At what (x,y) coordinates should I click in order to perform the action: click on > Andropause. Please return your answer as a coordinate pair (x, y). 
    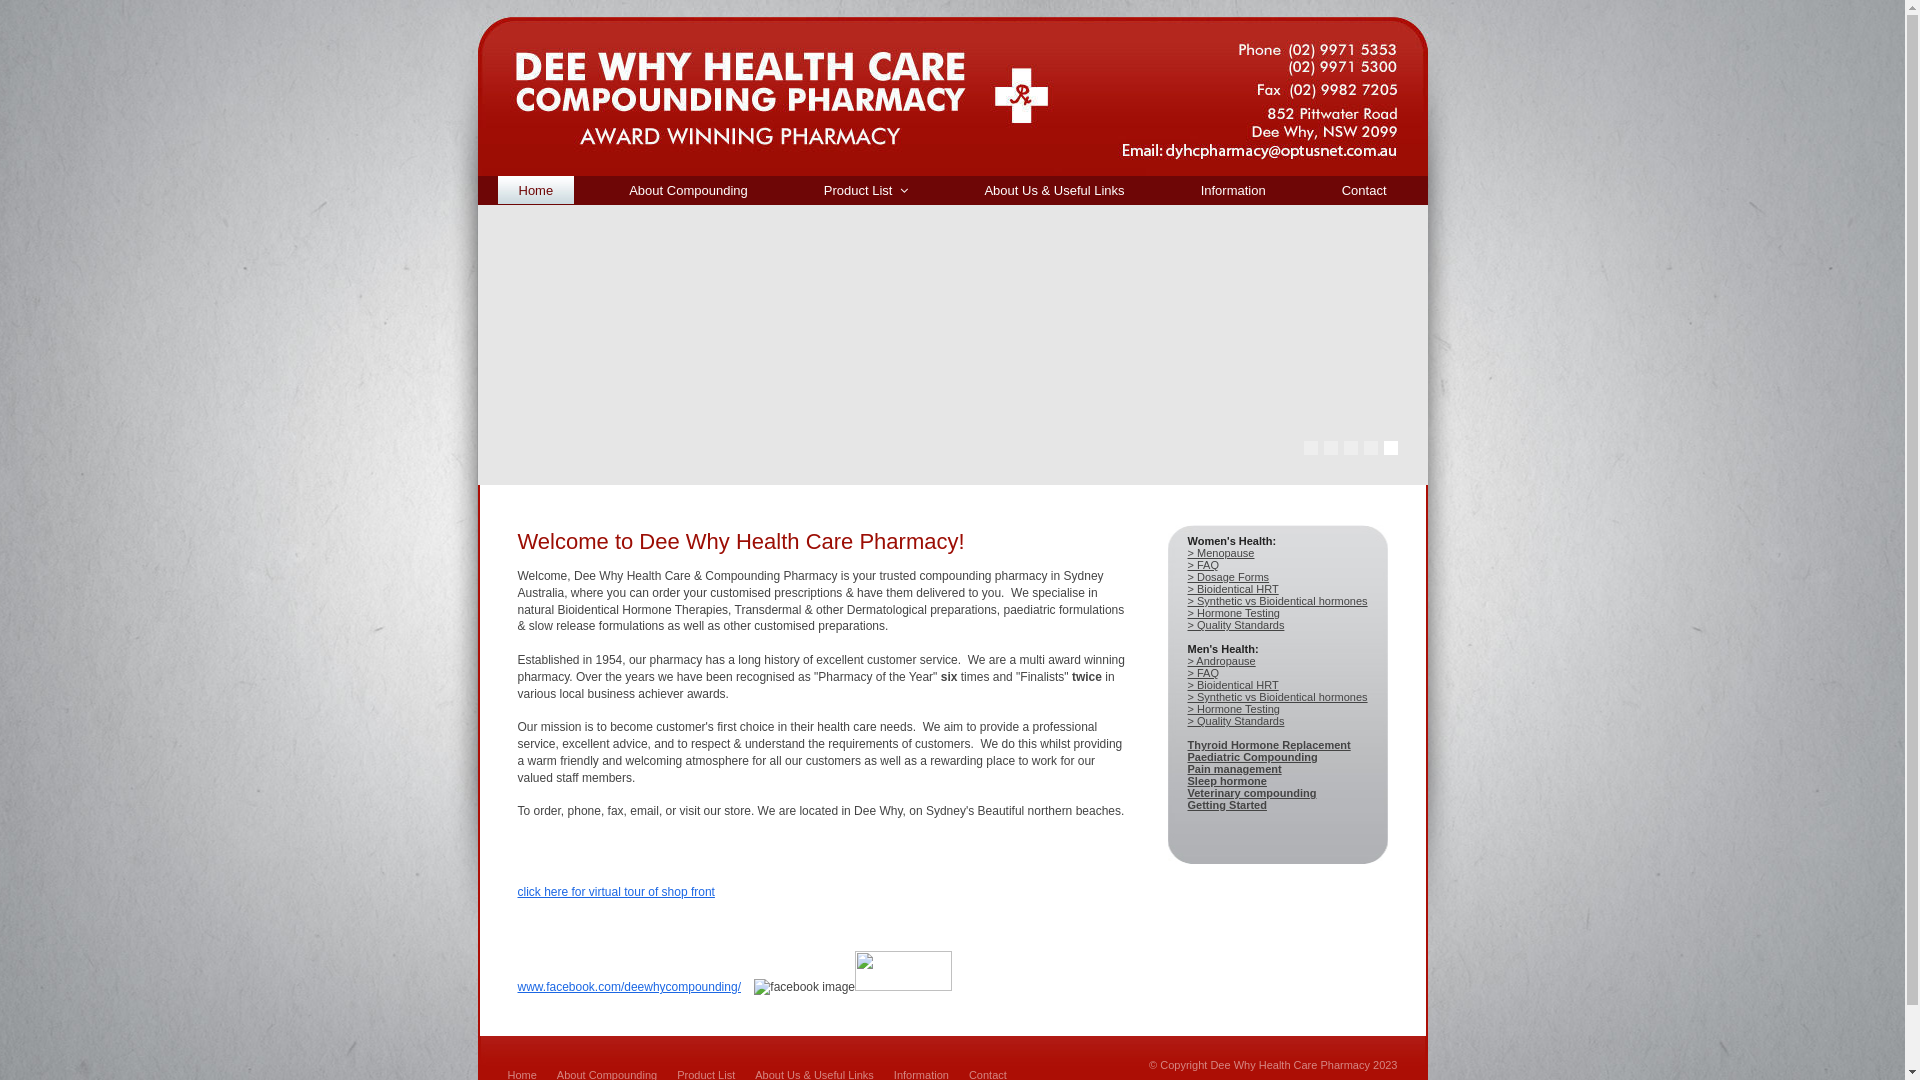
    Looking at the image, I should click on (1222, 661).